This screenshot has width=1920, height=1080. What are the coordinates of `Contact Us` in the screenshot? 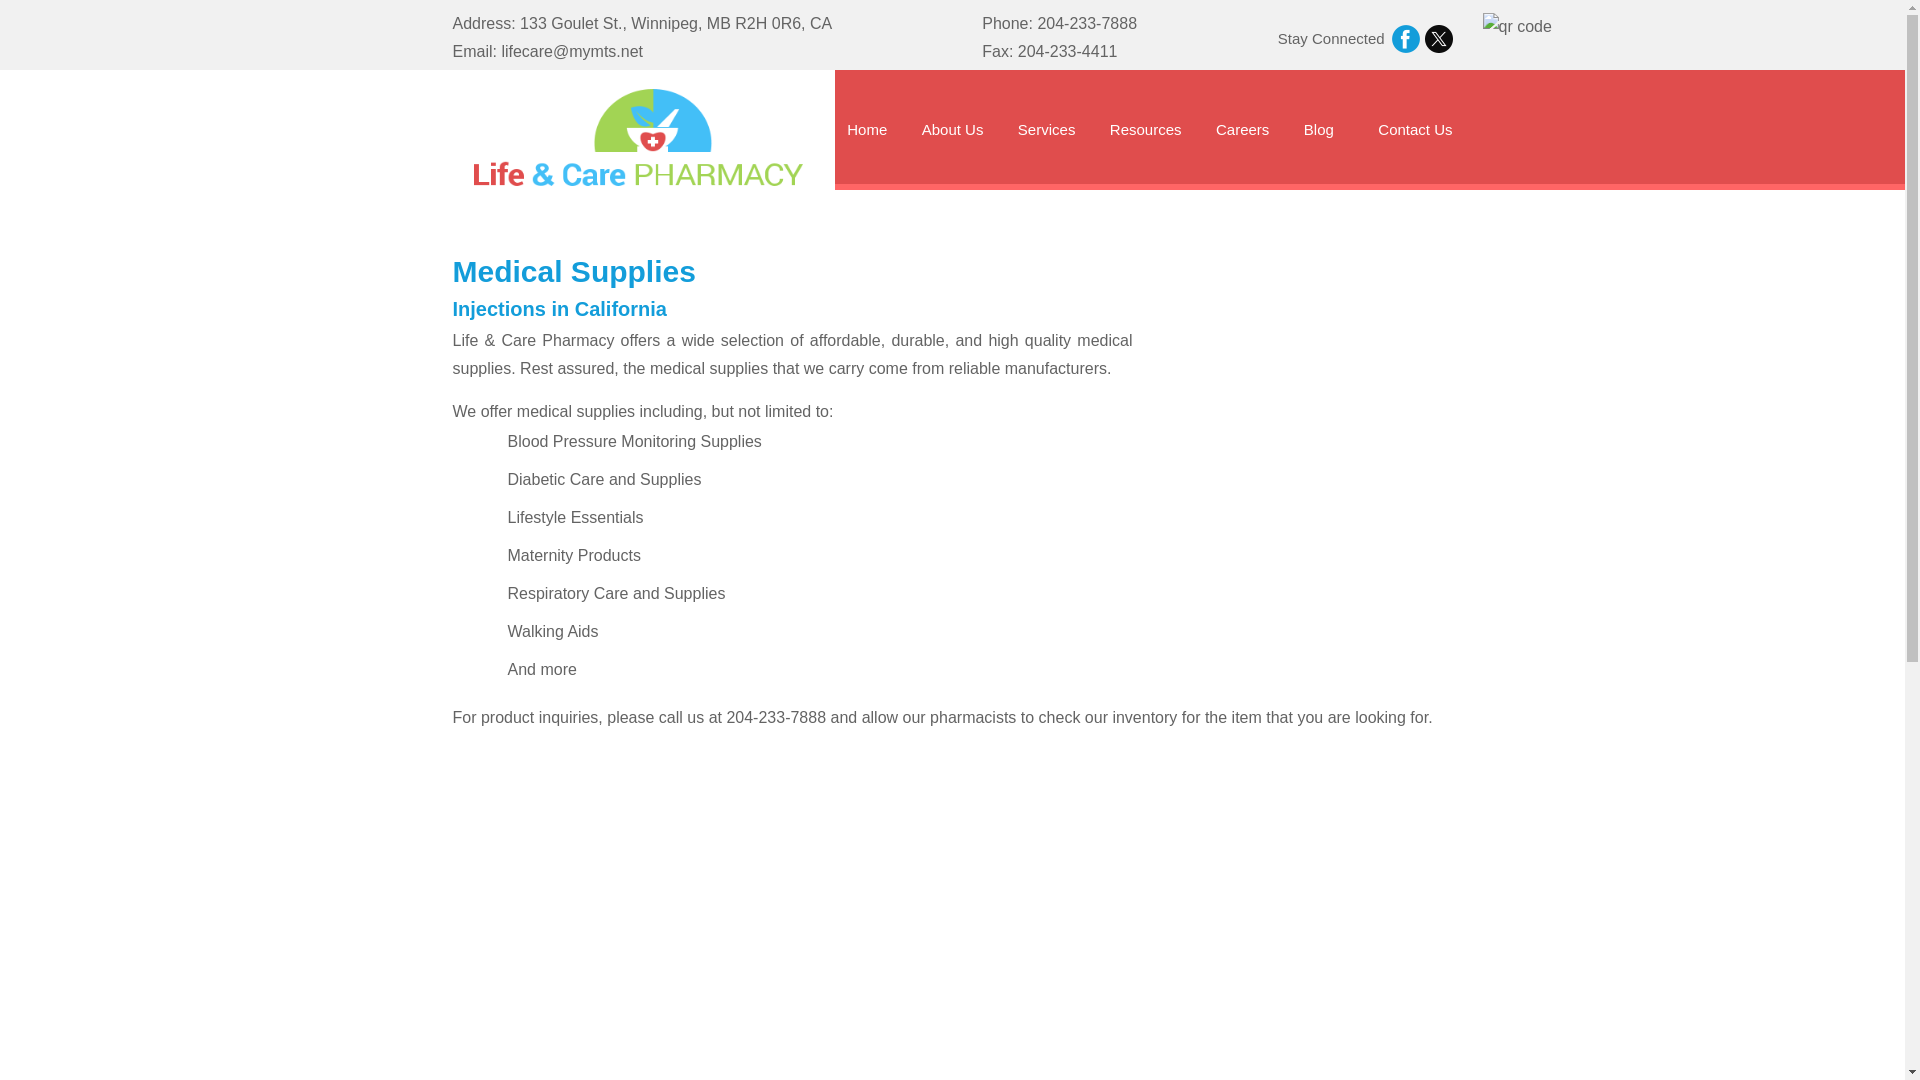 It's located at (1414, 126).